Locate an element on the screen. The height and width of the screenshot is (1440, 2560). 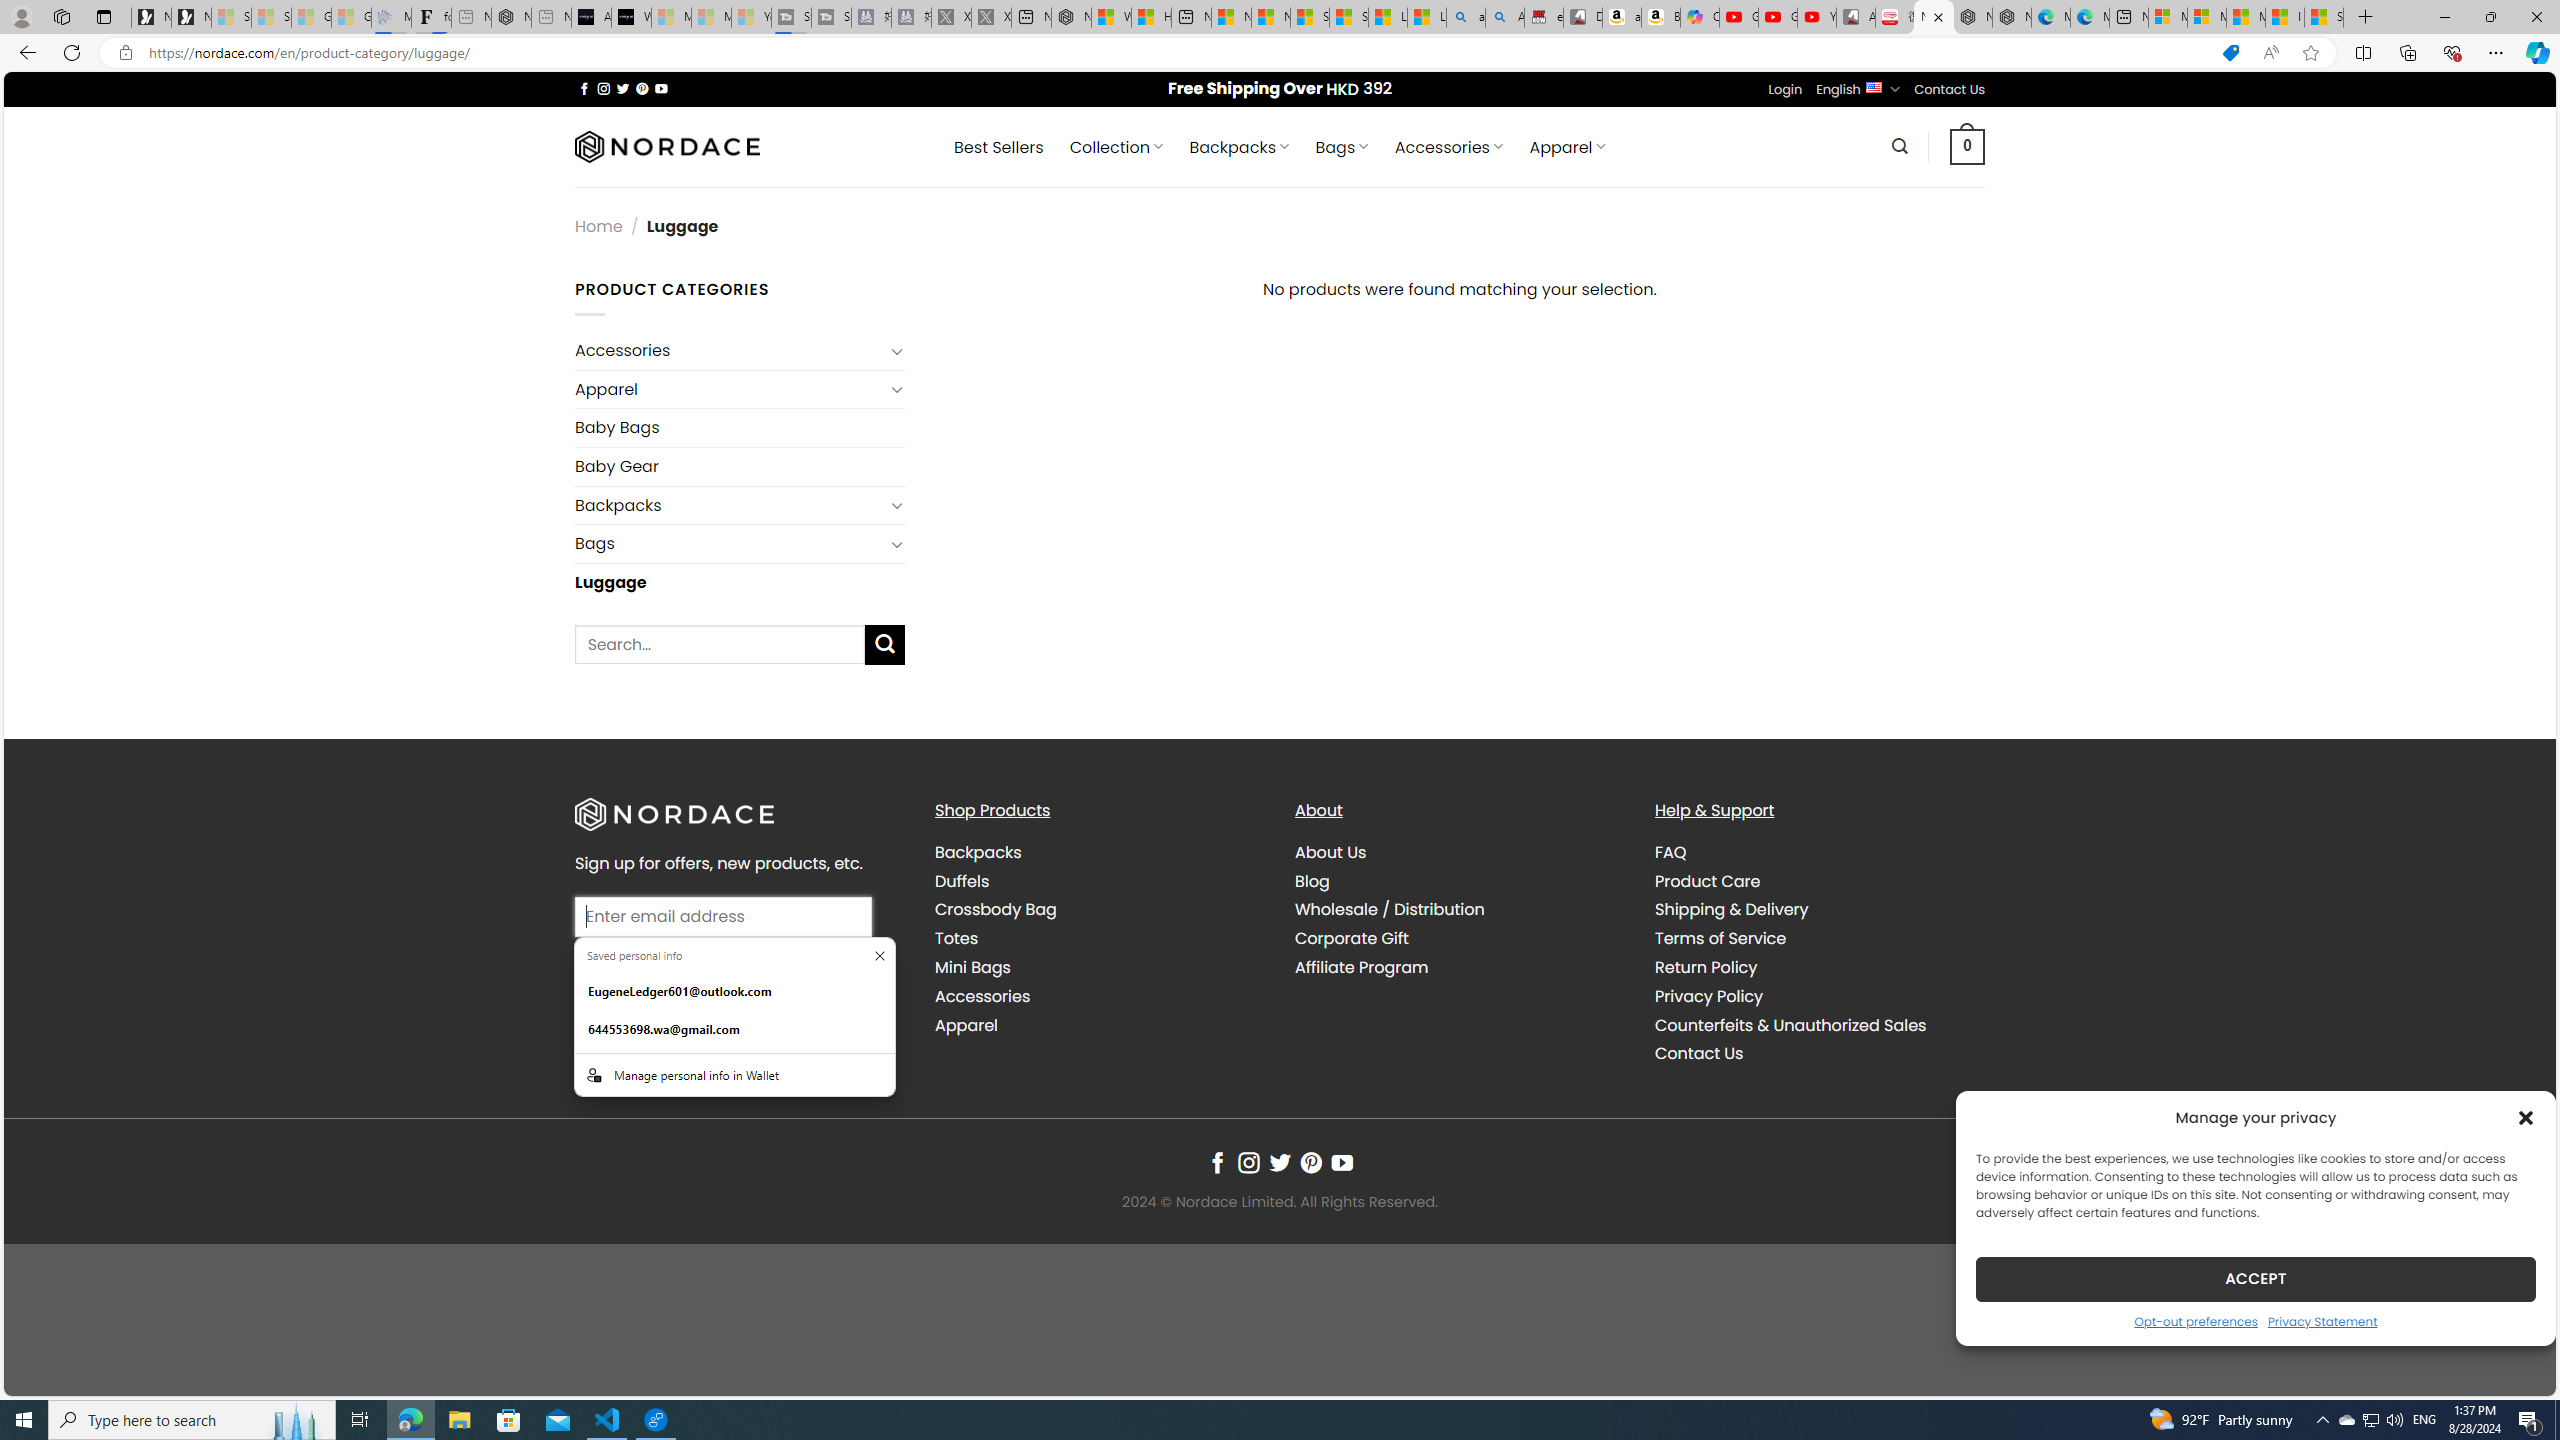
FAQ is located at coordinates (1670, 852).